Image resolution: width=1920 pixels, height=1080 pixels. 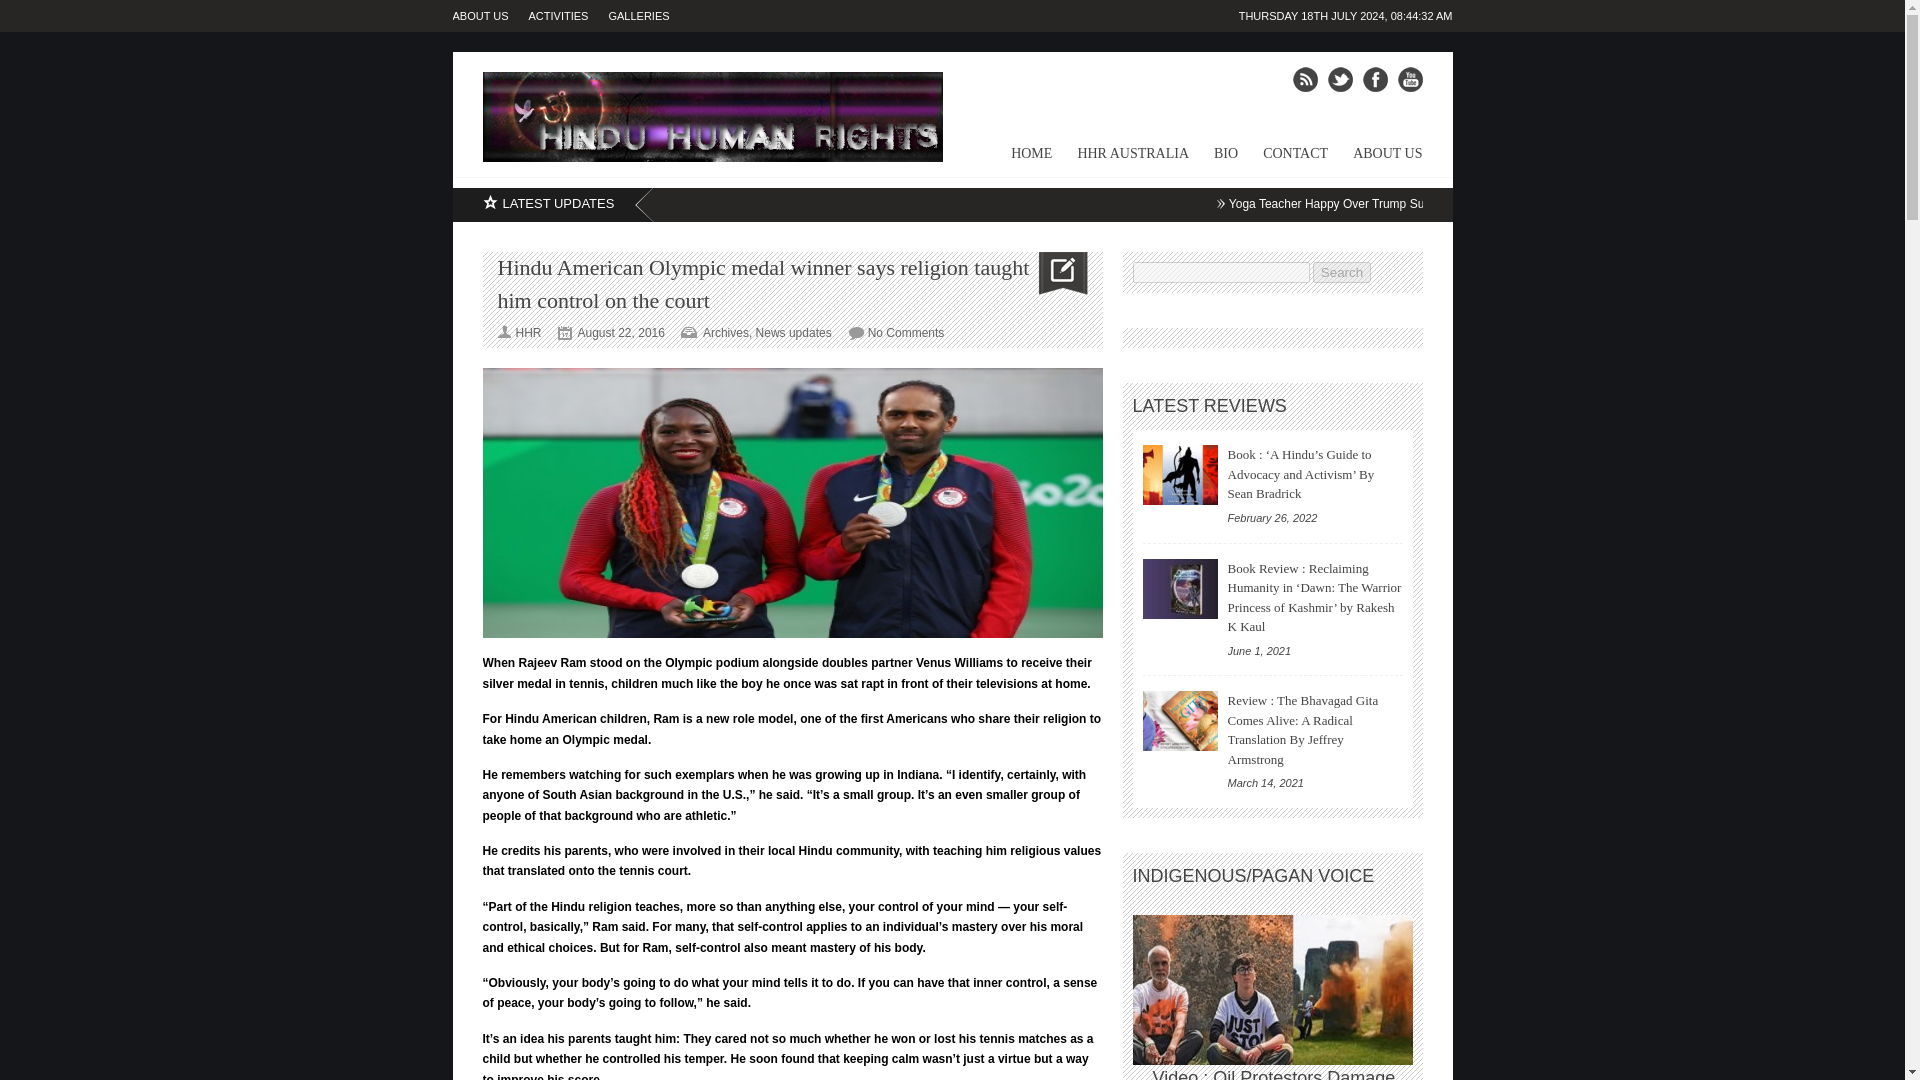 What do you see at coordinates (725, 333) in the screenshot?
I see `Archives` at bounding box center [725, 333].